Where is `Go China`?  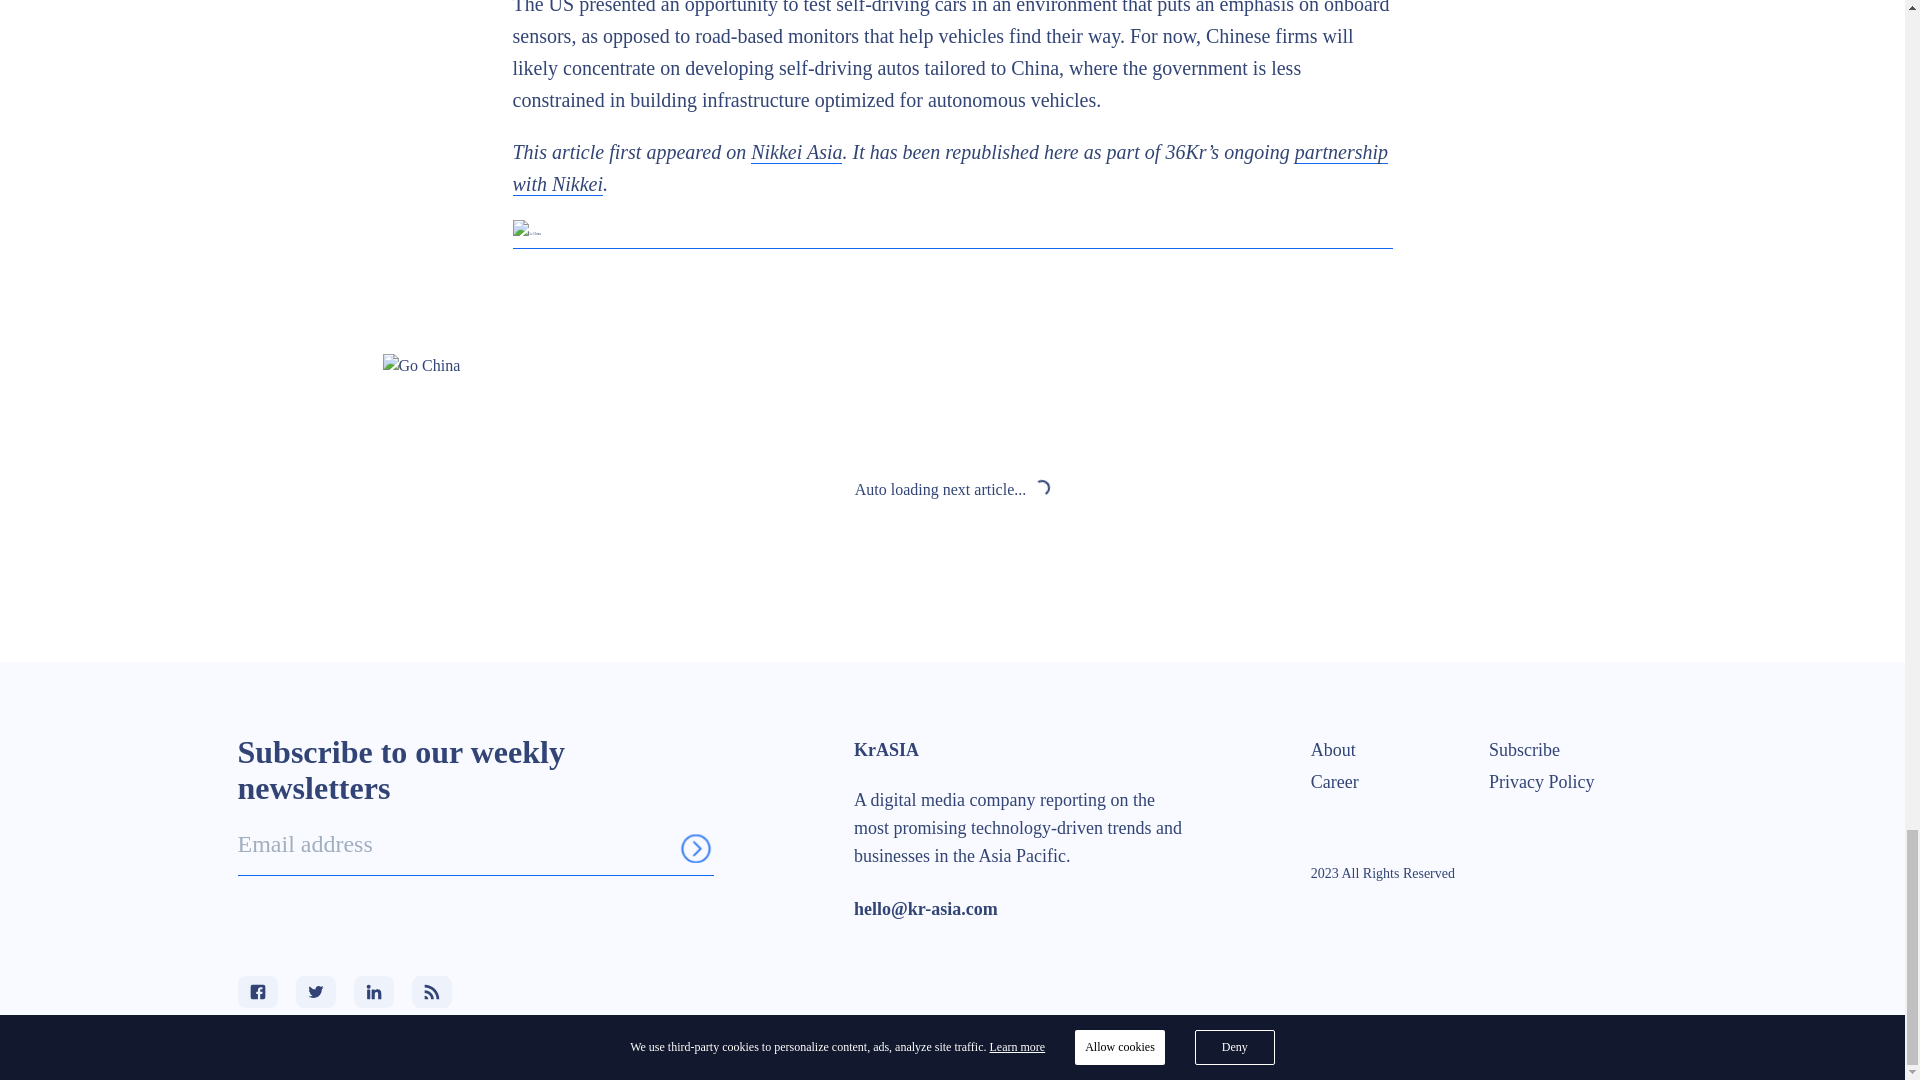 Go China is located at coordinates (952, 234).